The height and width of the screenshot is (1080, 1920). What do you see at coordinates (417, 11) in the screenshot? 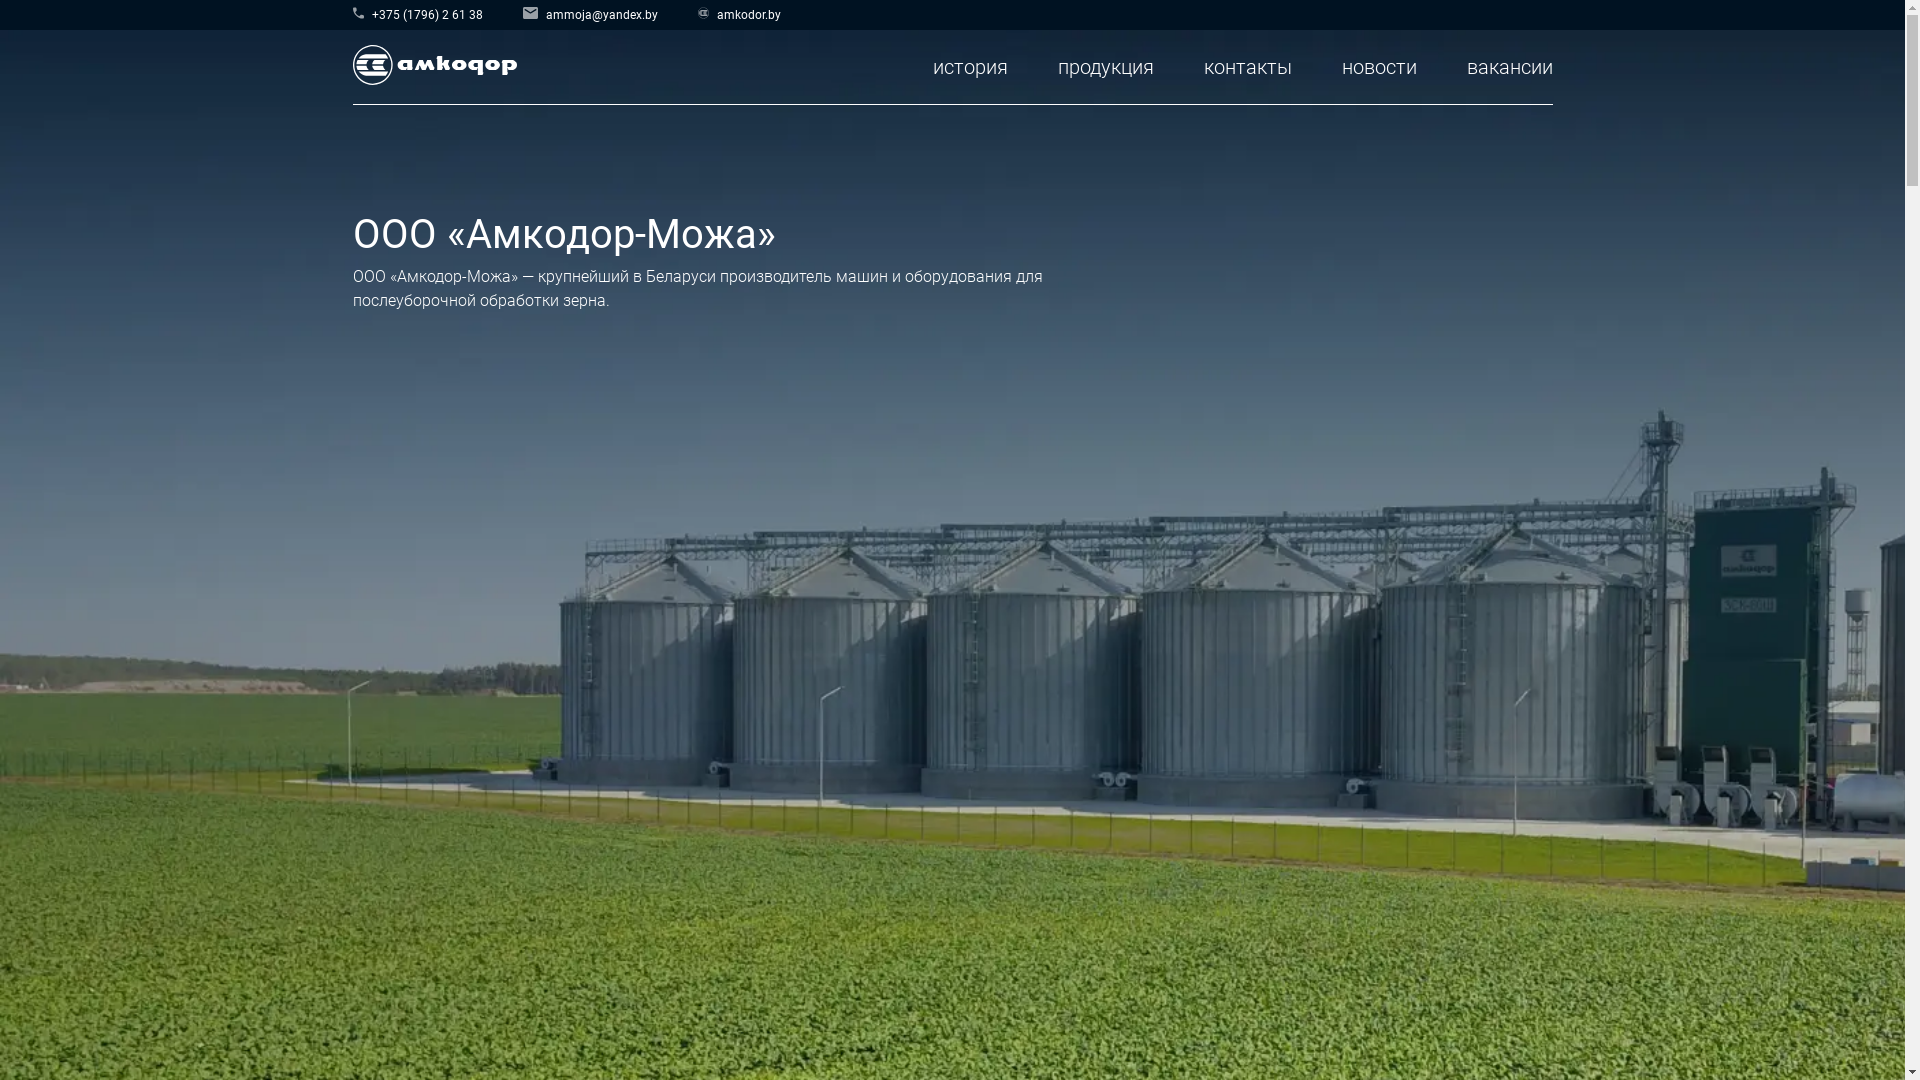
I see `+375 (1796) 2 61 38` at bounding box center [417, 11].